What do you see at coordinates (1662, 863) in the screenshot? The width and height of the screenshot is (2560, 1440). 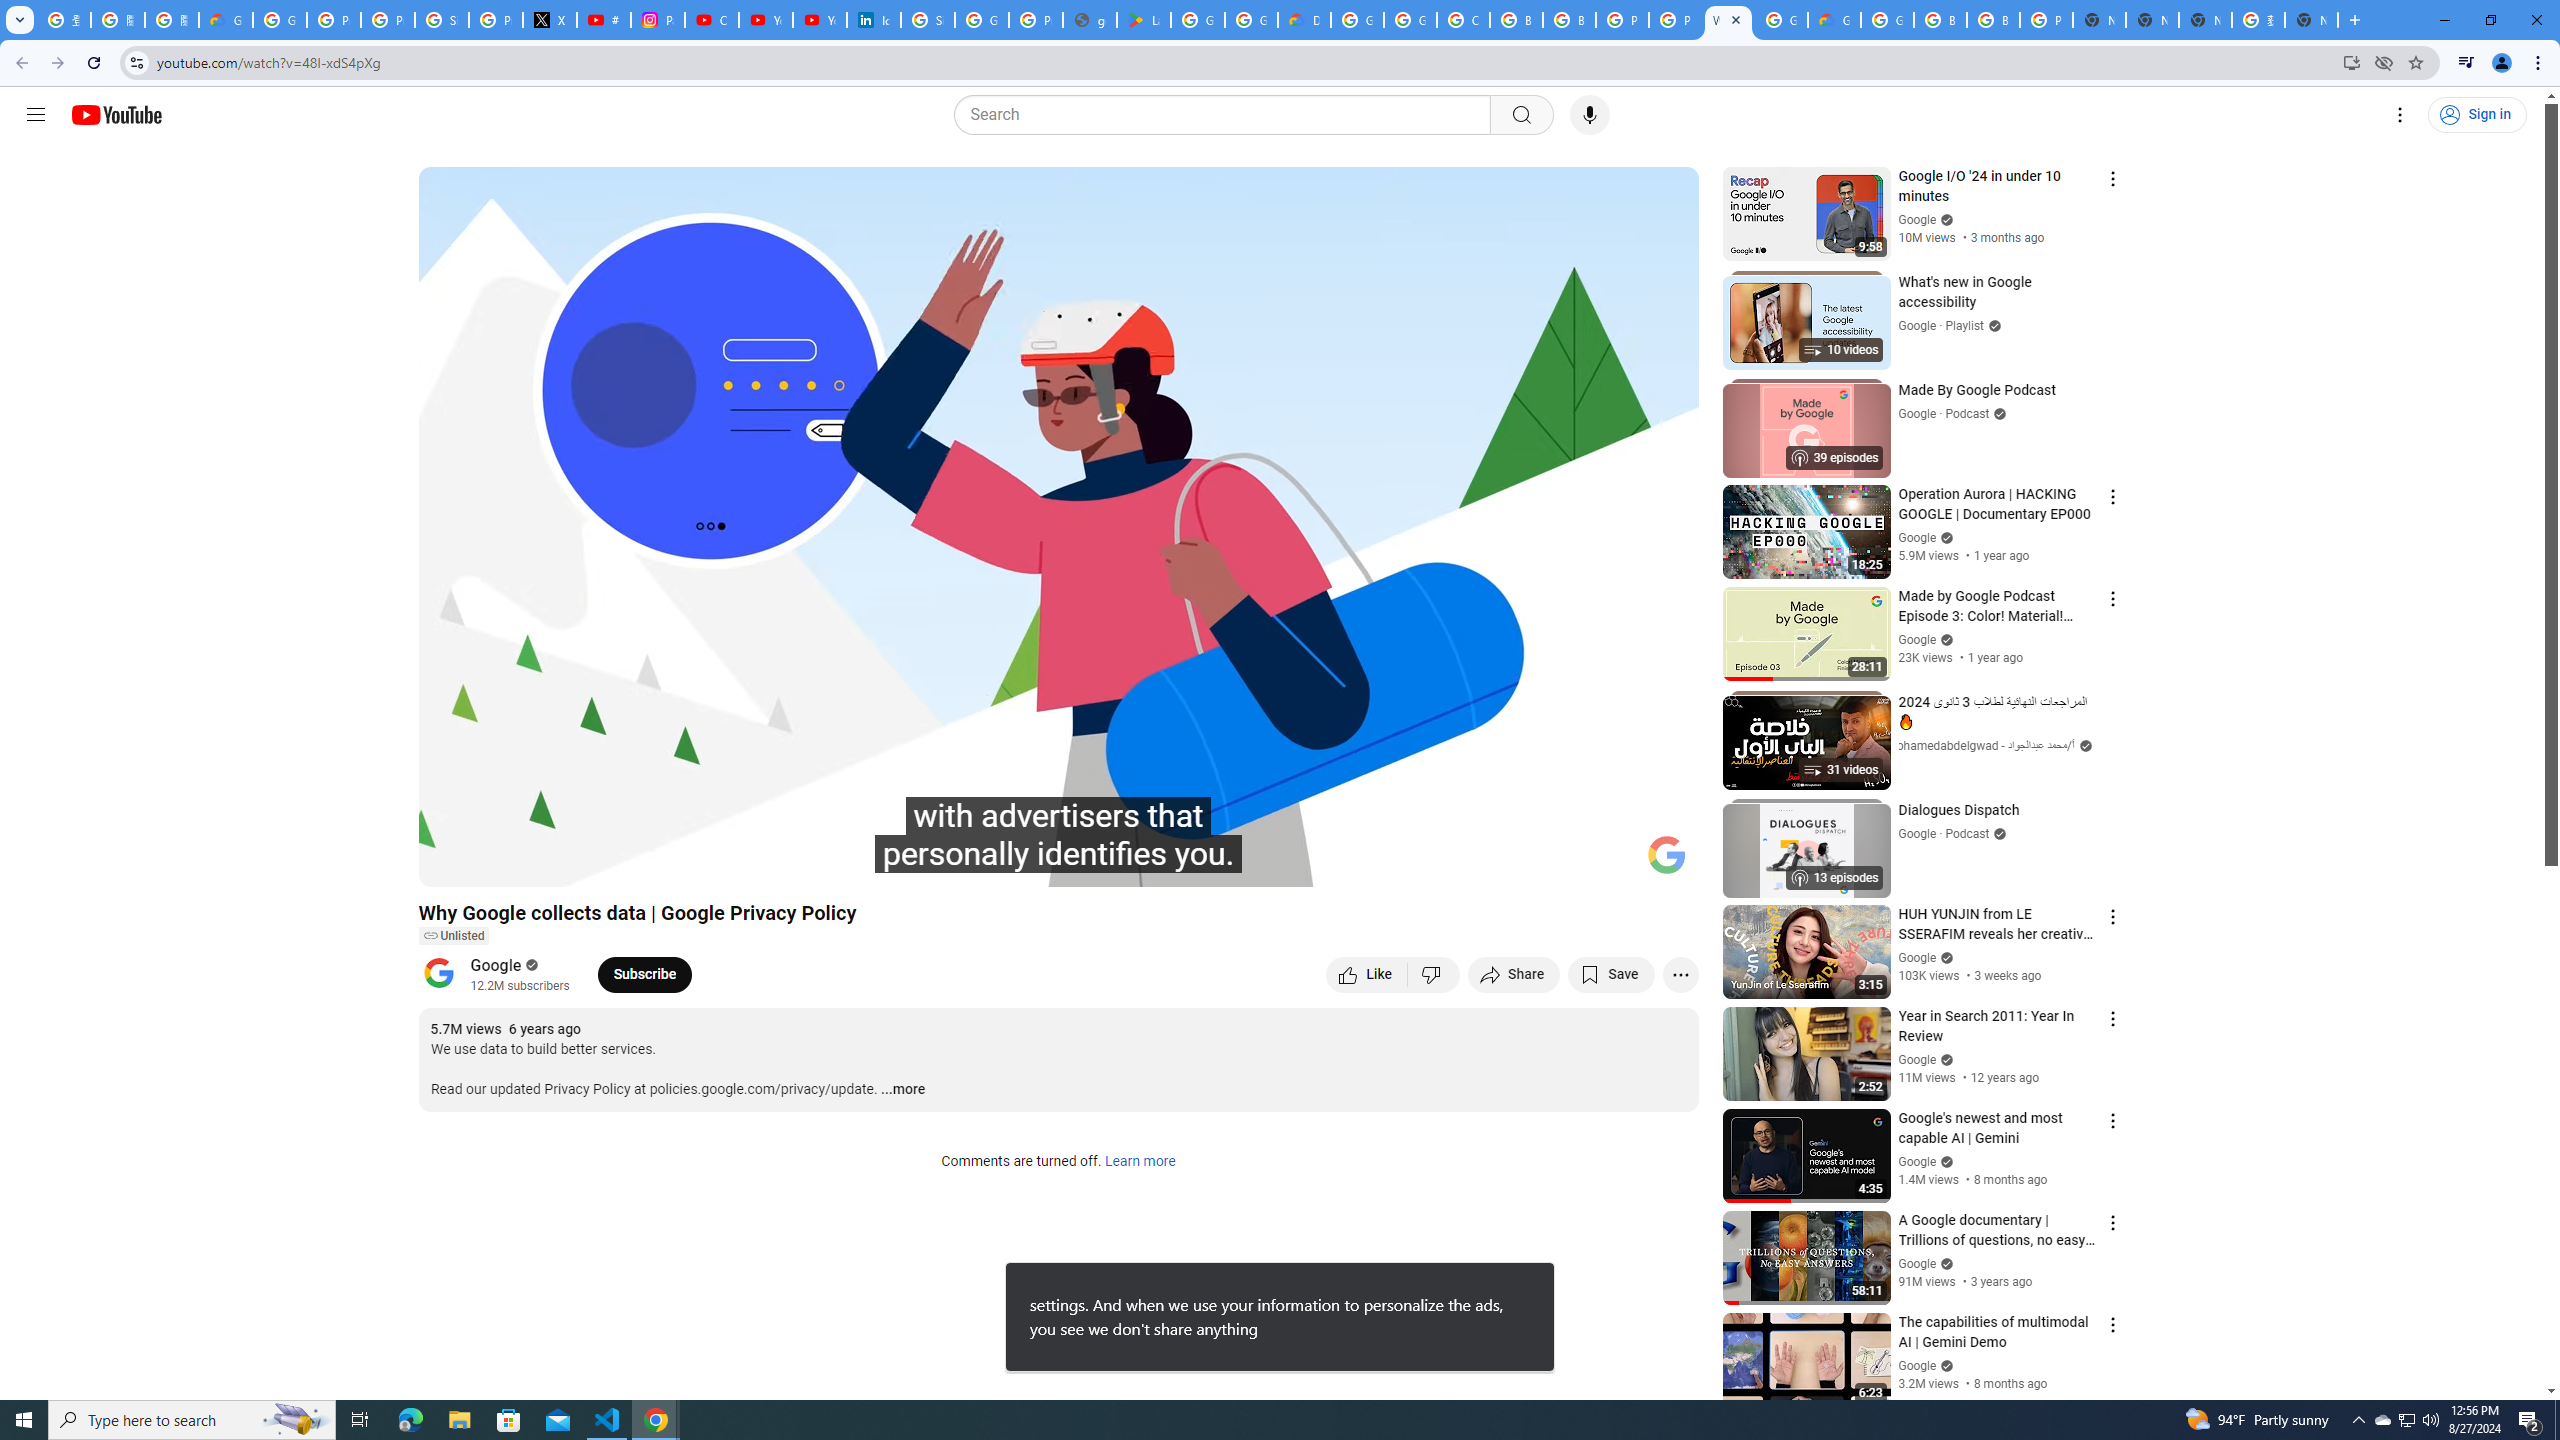 I see `Full screen keyboard shortcut f` at bounding box center [1662, 863].